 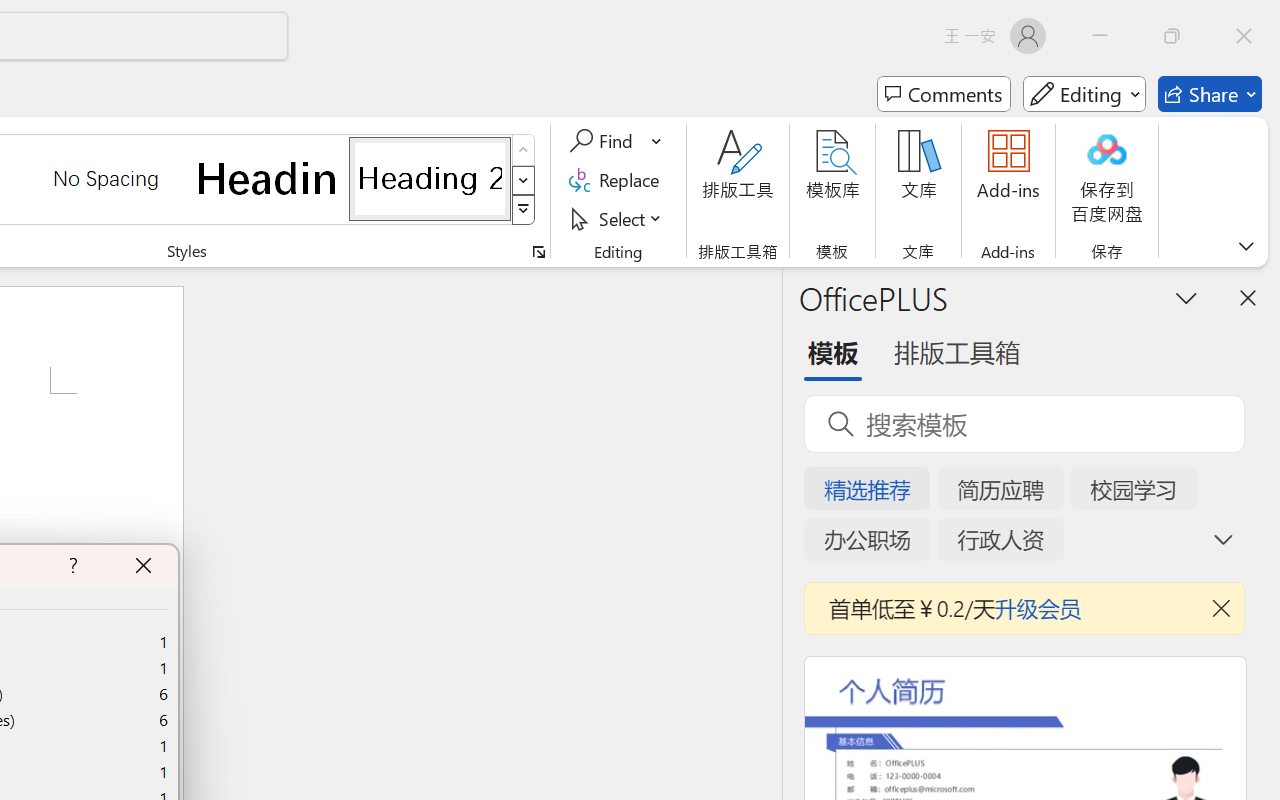 I want to click on Minimize, so click(x=1100, y=36).